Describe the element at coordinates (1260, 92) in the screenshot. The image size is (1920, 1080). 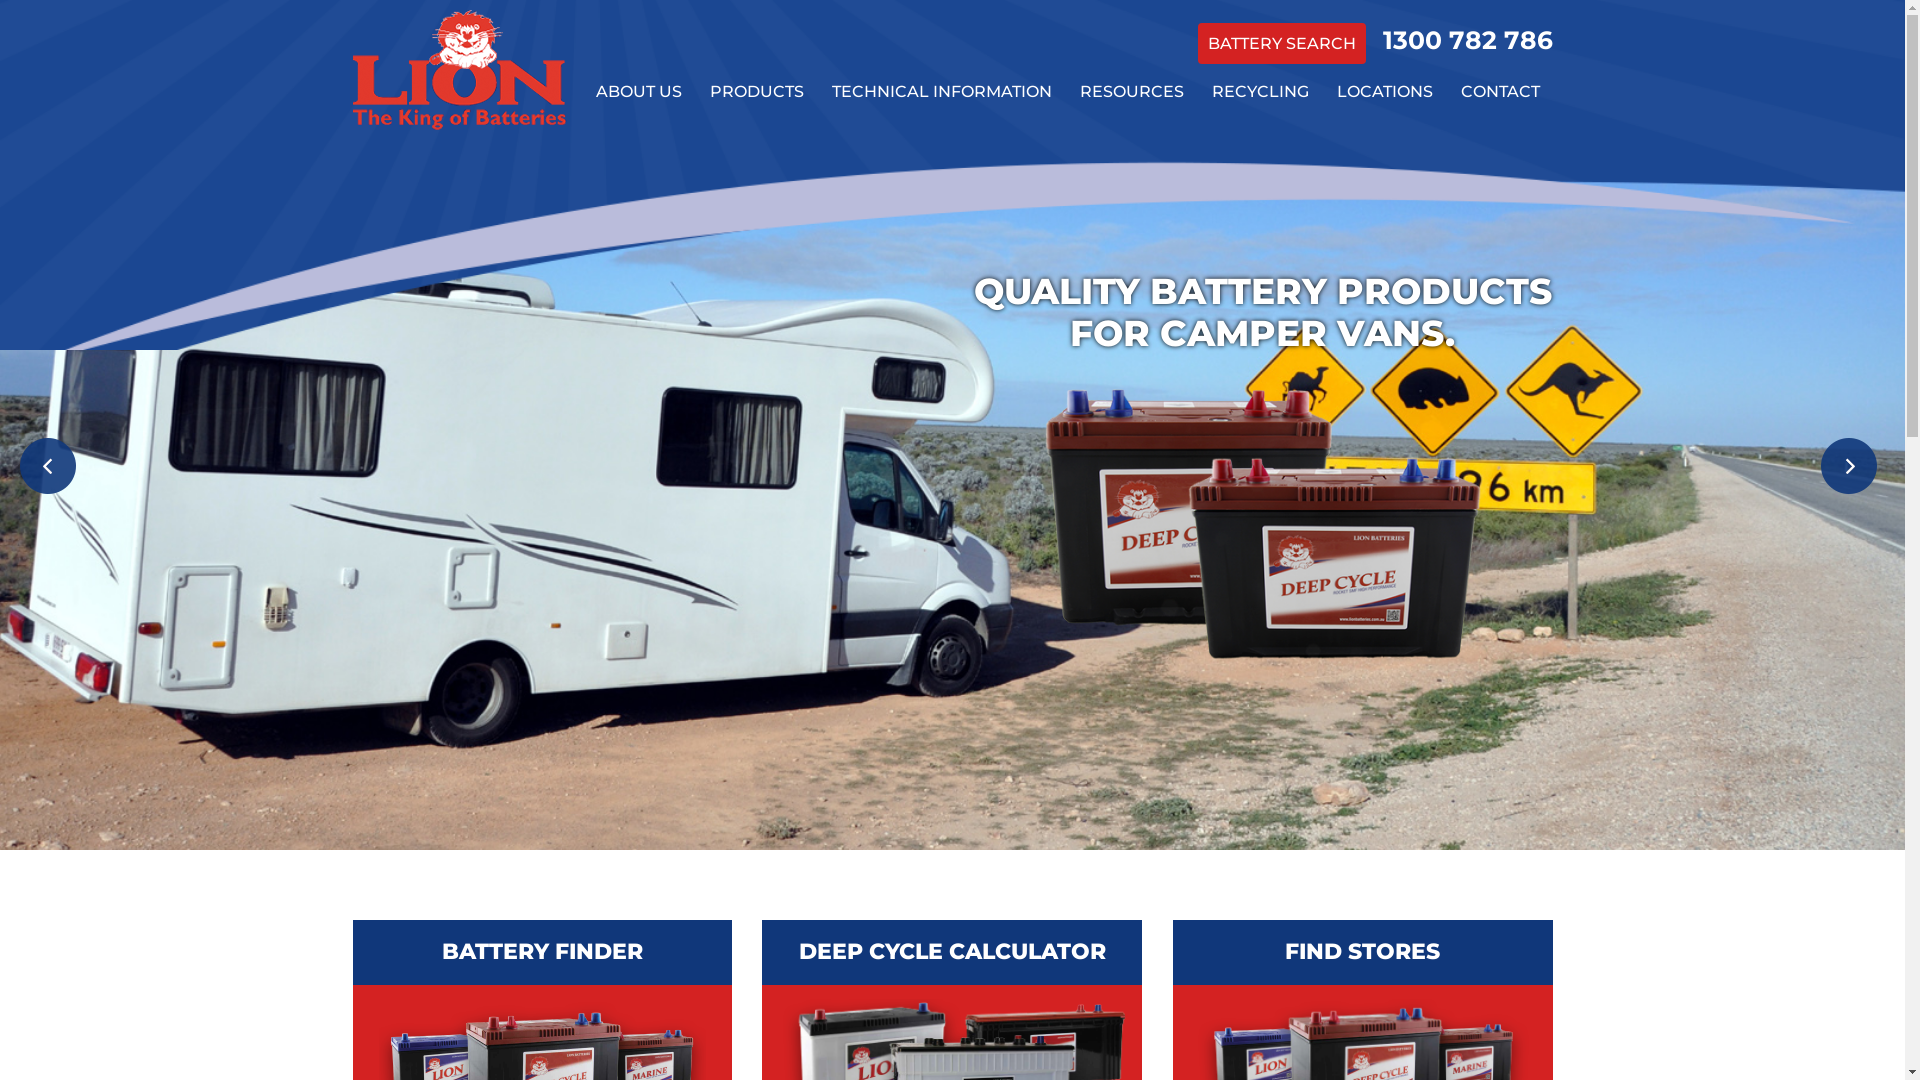
I see `RECYCLING` at that location.